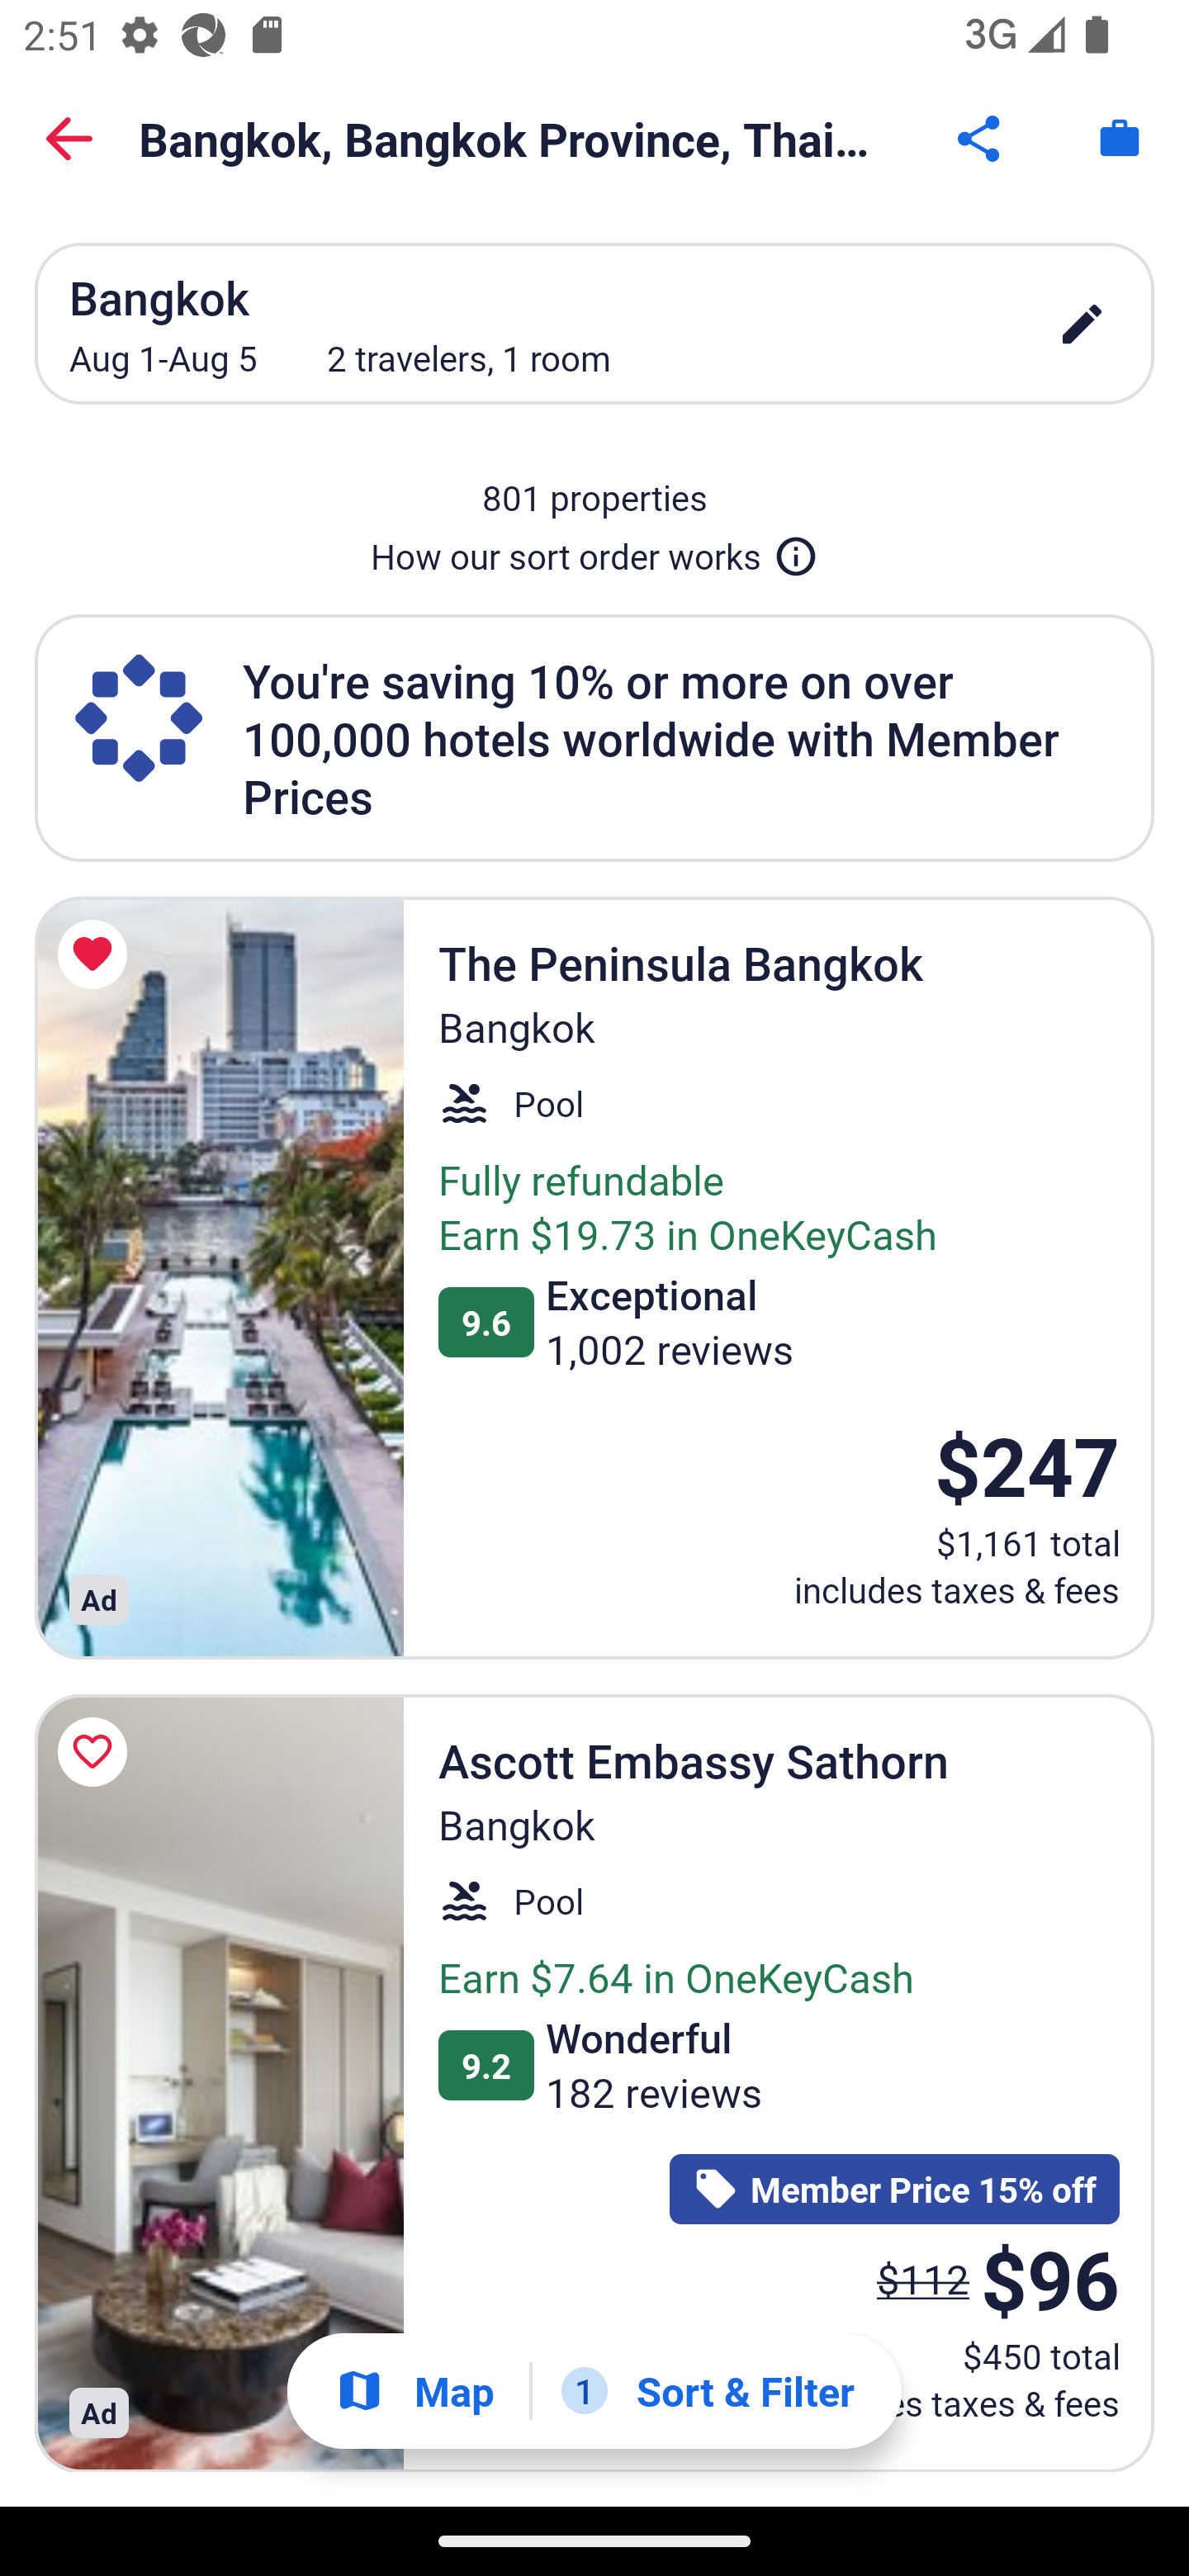  Describe the element at coordinates (219, 1277) in the screenshot. I see `The Peninsula Bangkok` at that location.